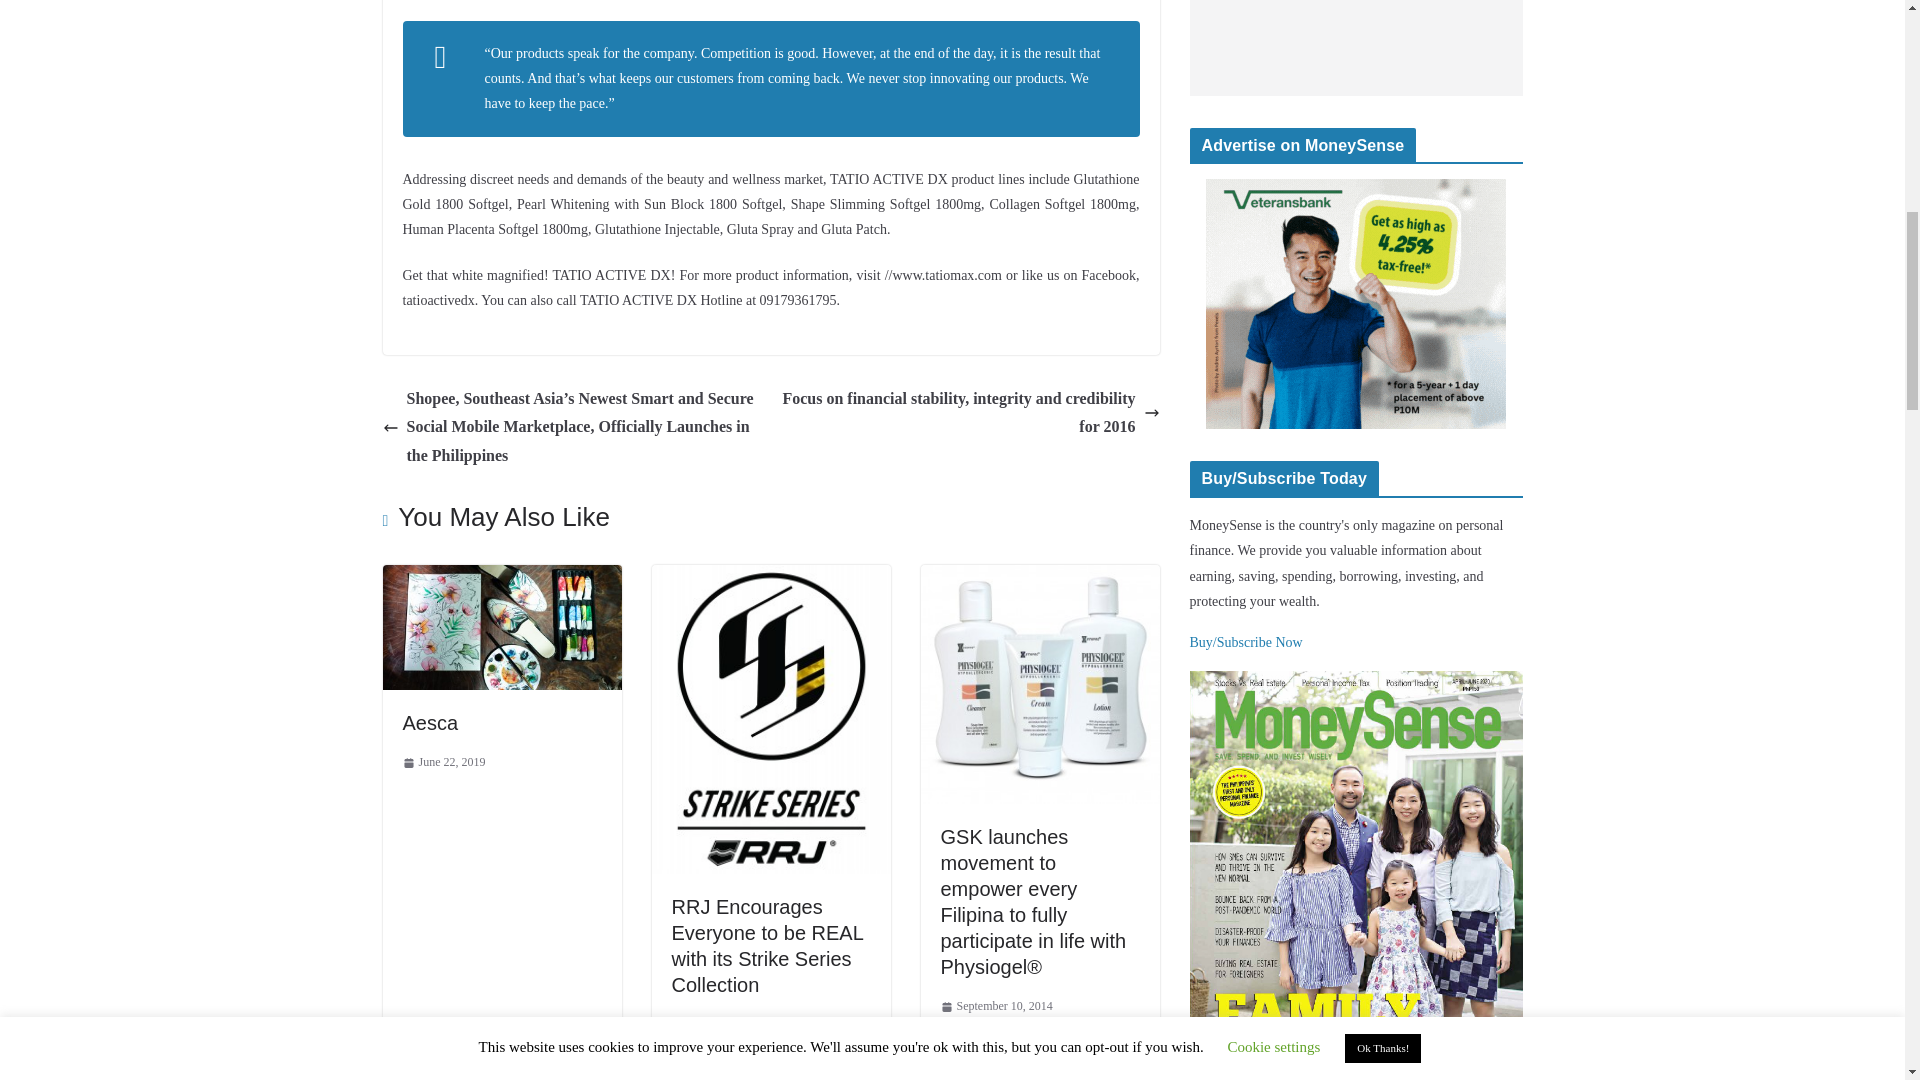 This screenshot has width=1920, height=1080. What do you see at coordinates (501, 578) in the screenshot?
I see `Aesca` at bounding box center [501, 578].